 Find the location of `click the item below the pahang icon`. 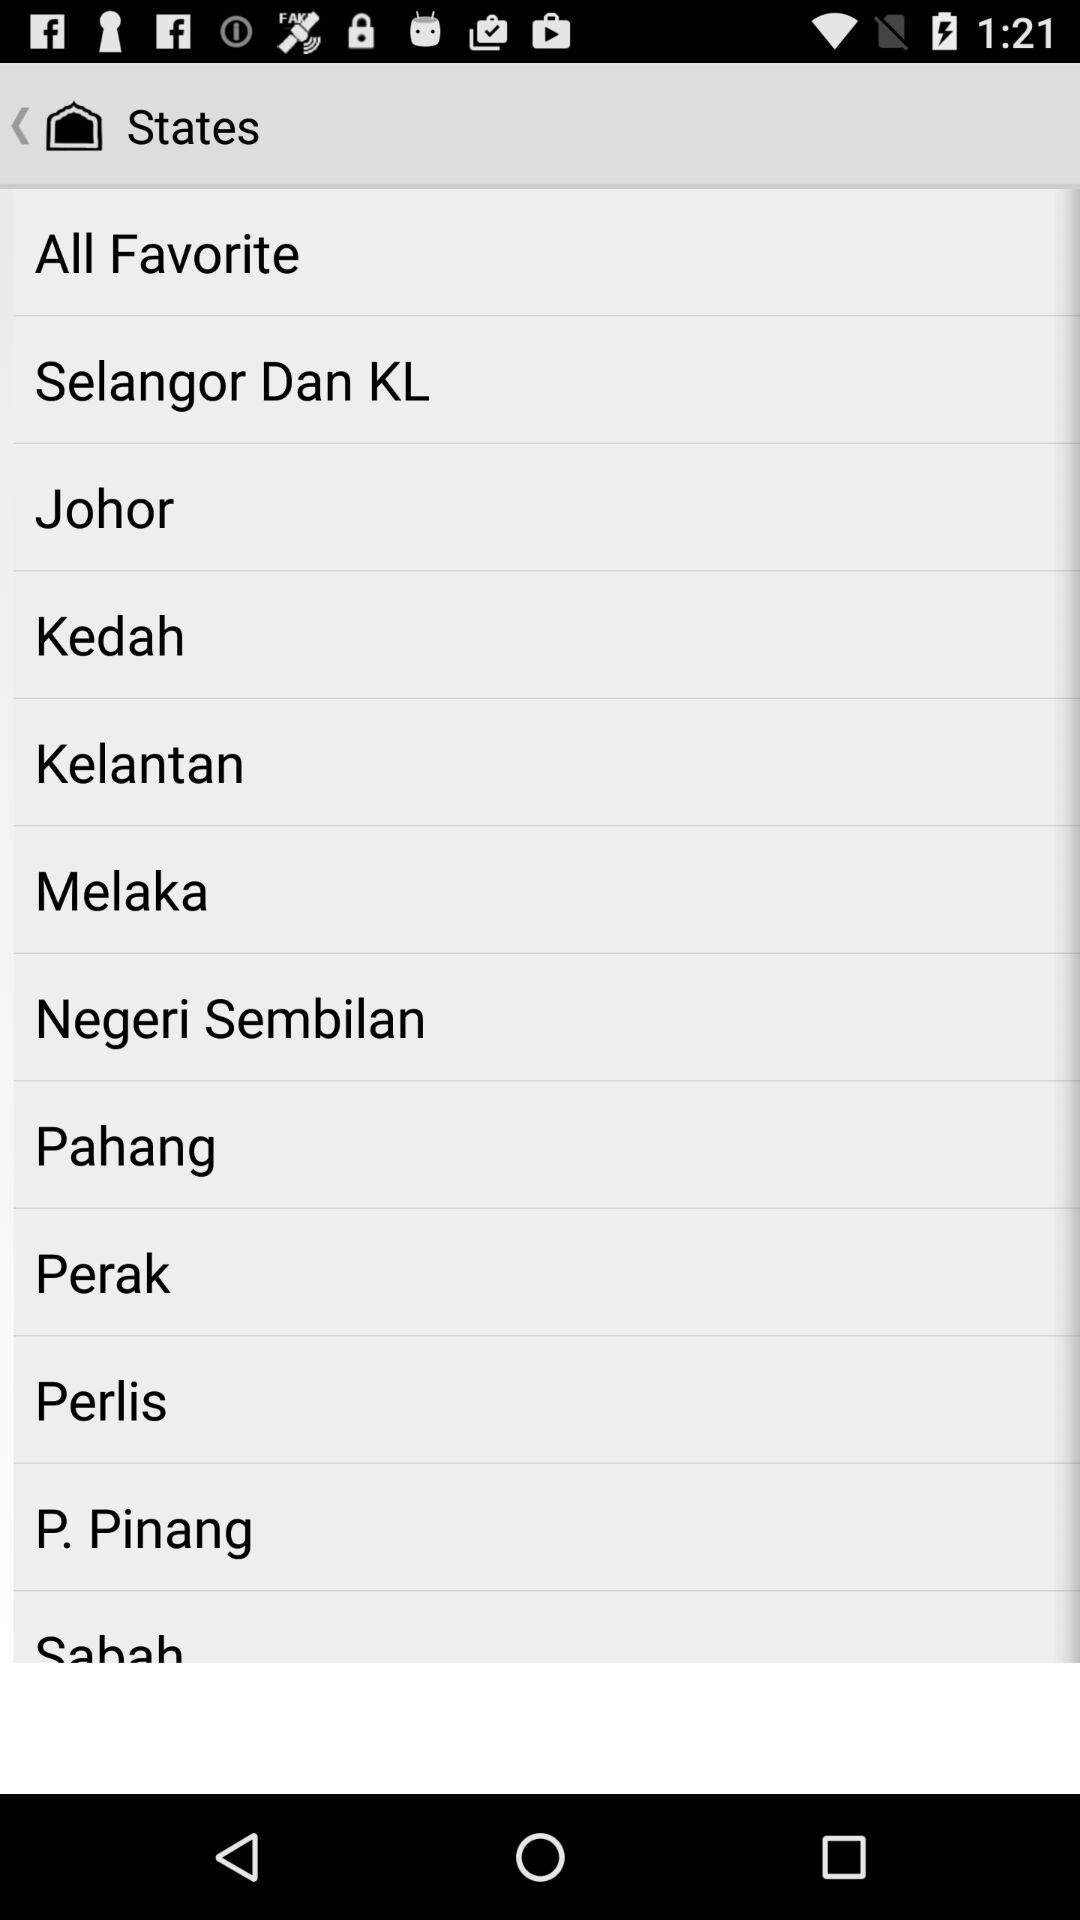

click the item below the pahang icon is located at coordinates (546, 1272).